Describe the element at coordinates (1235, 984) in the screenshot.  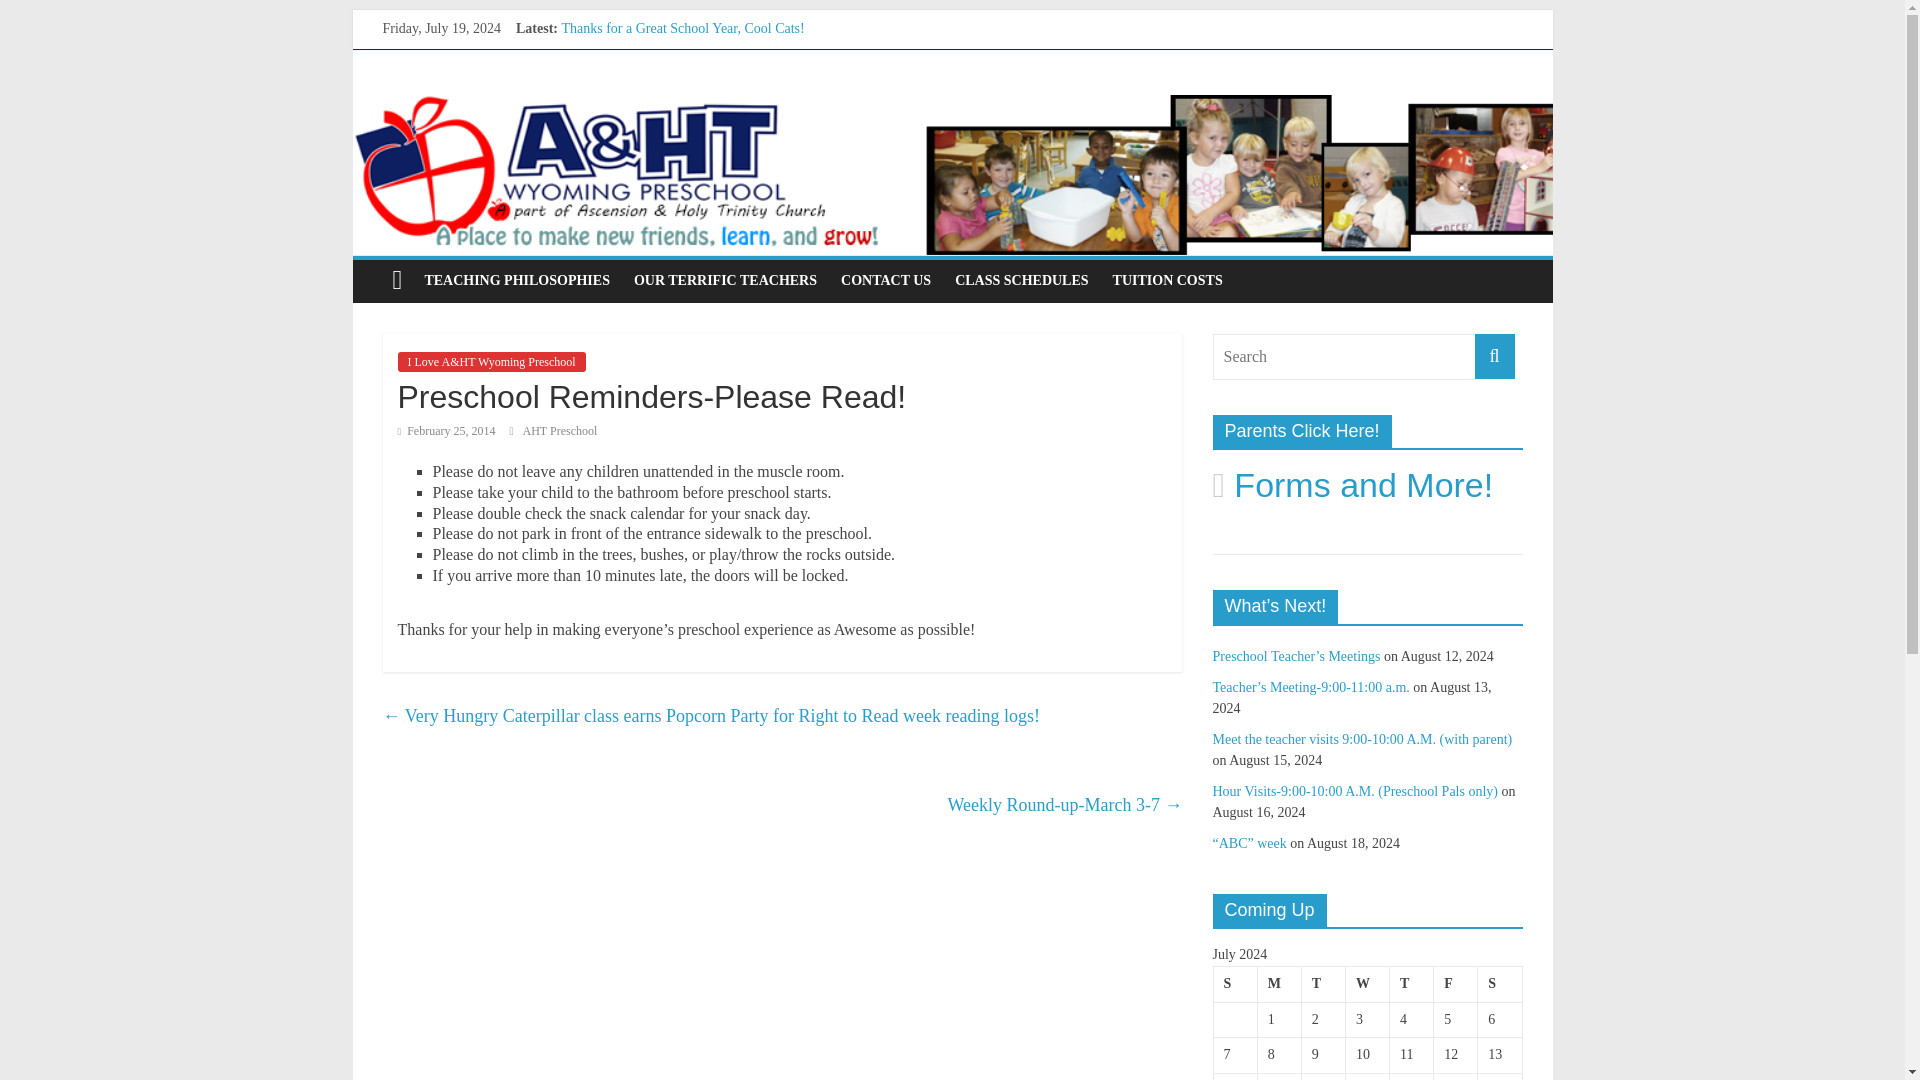
I see `Sunday` at that location.